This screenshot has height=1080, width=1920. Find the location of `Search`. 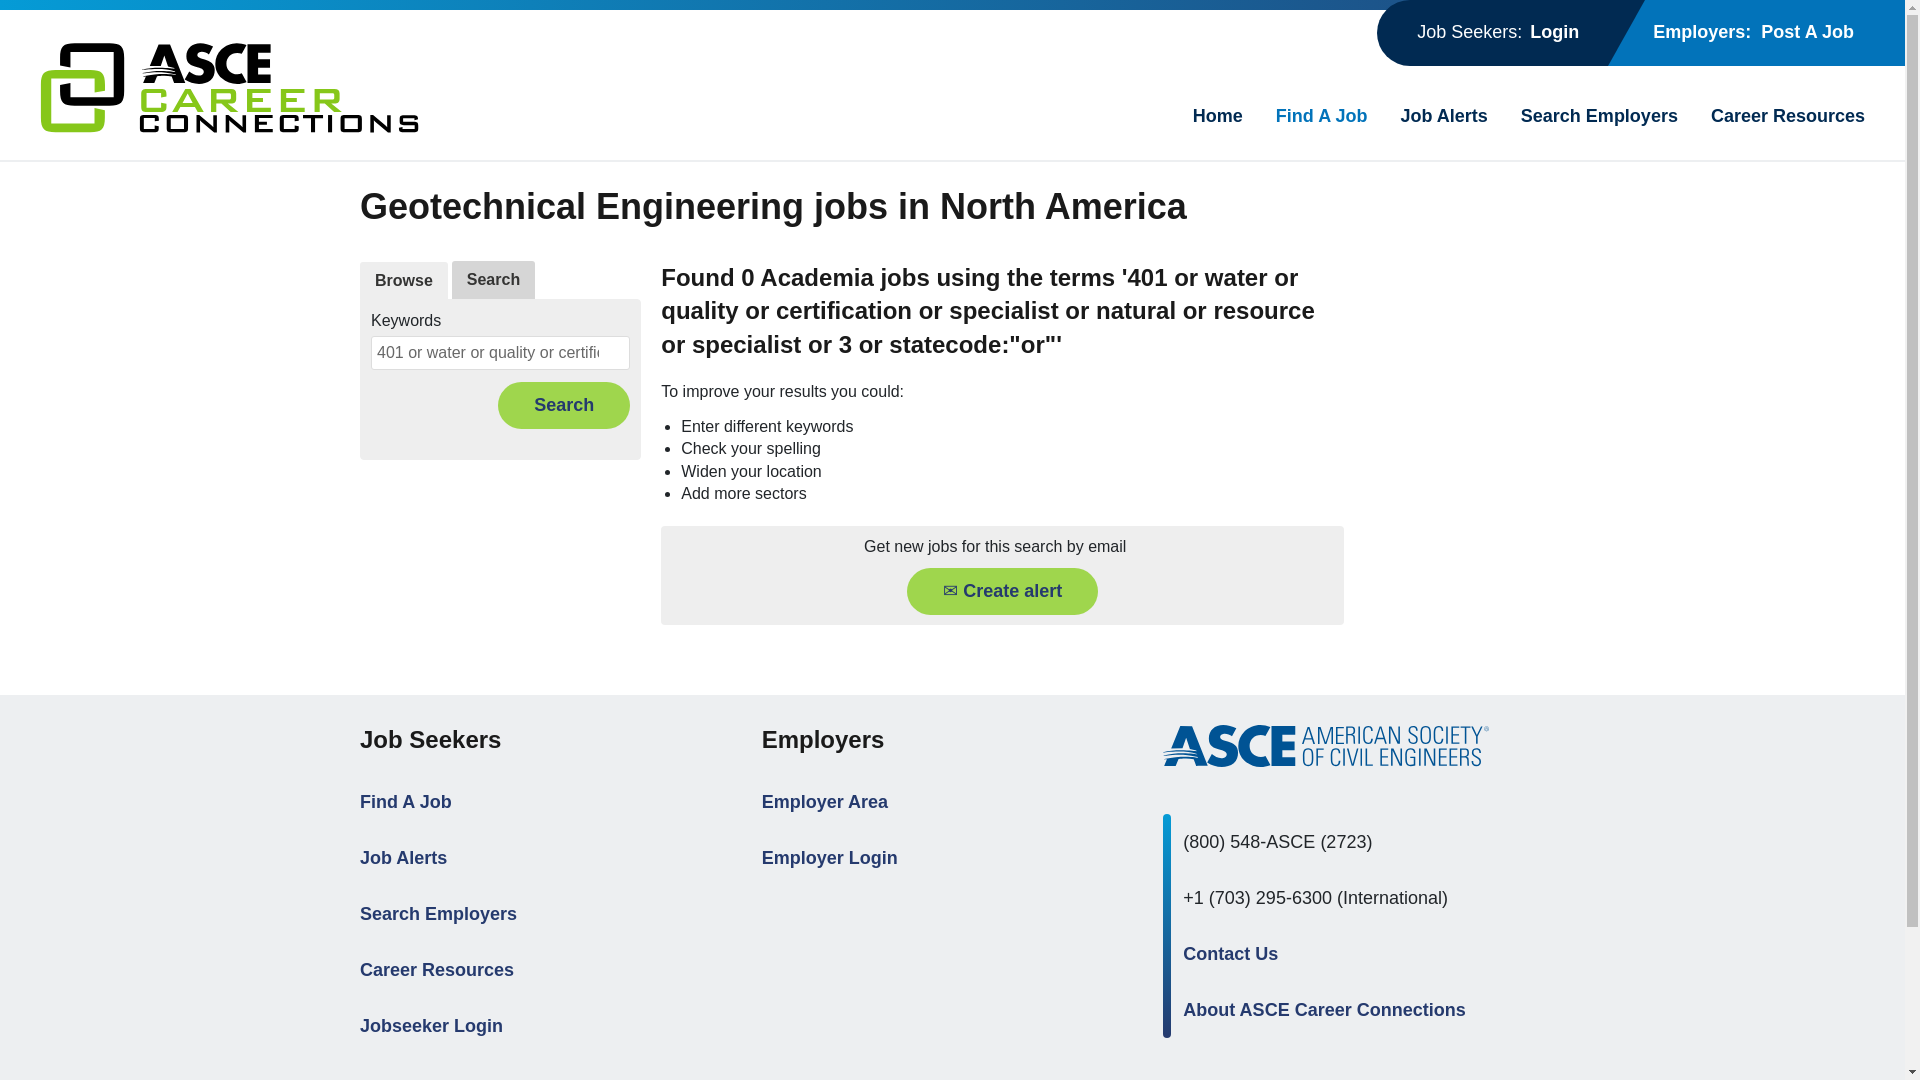

Search is located at coordinates (563, 405).